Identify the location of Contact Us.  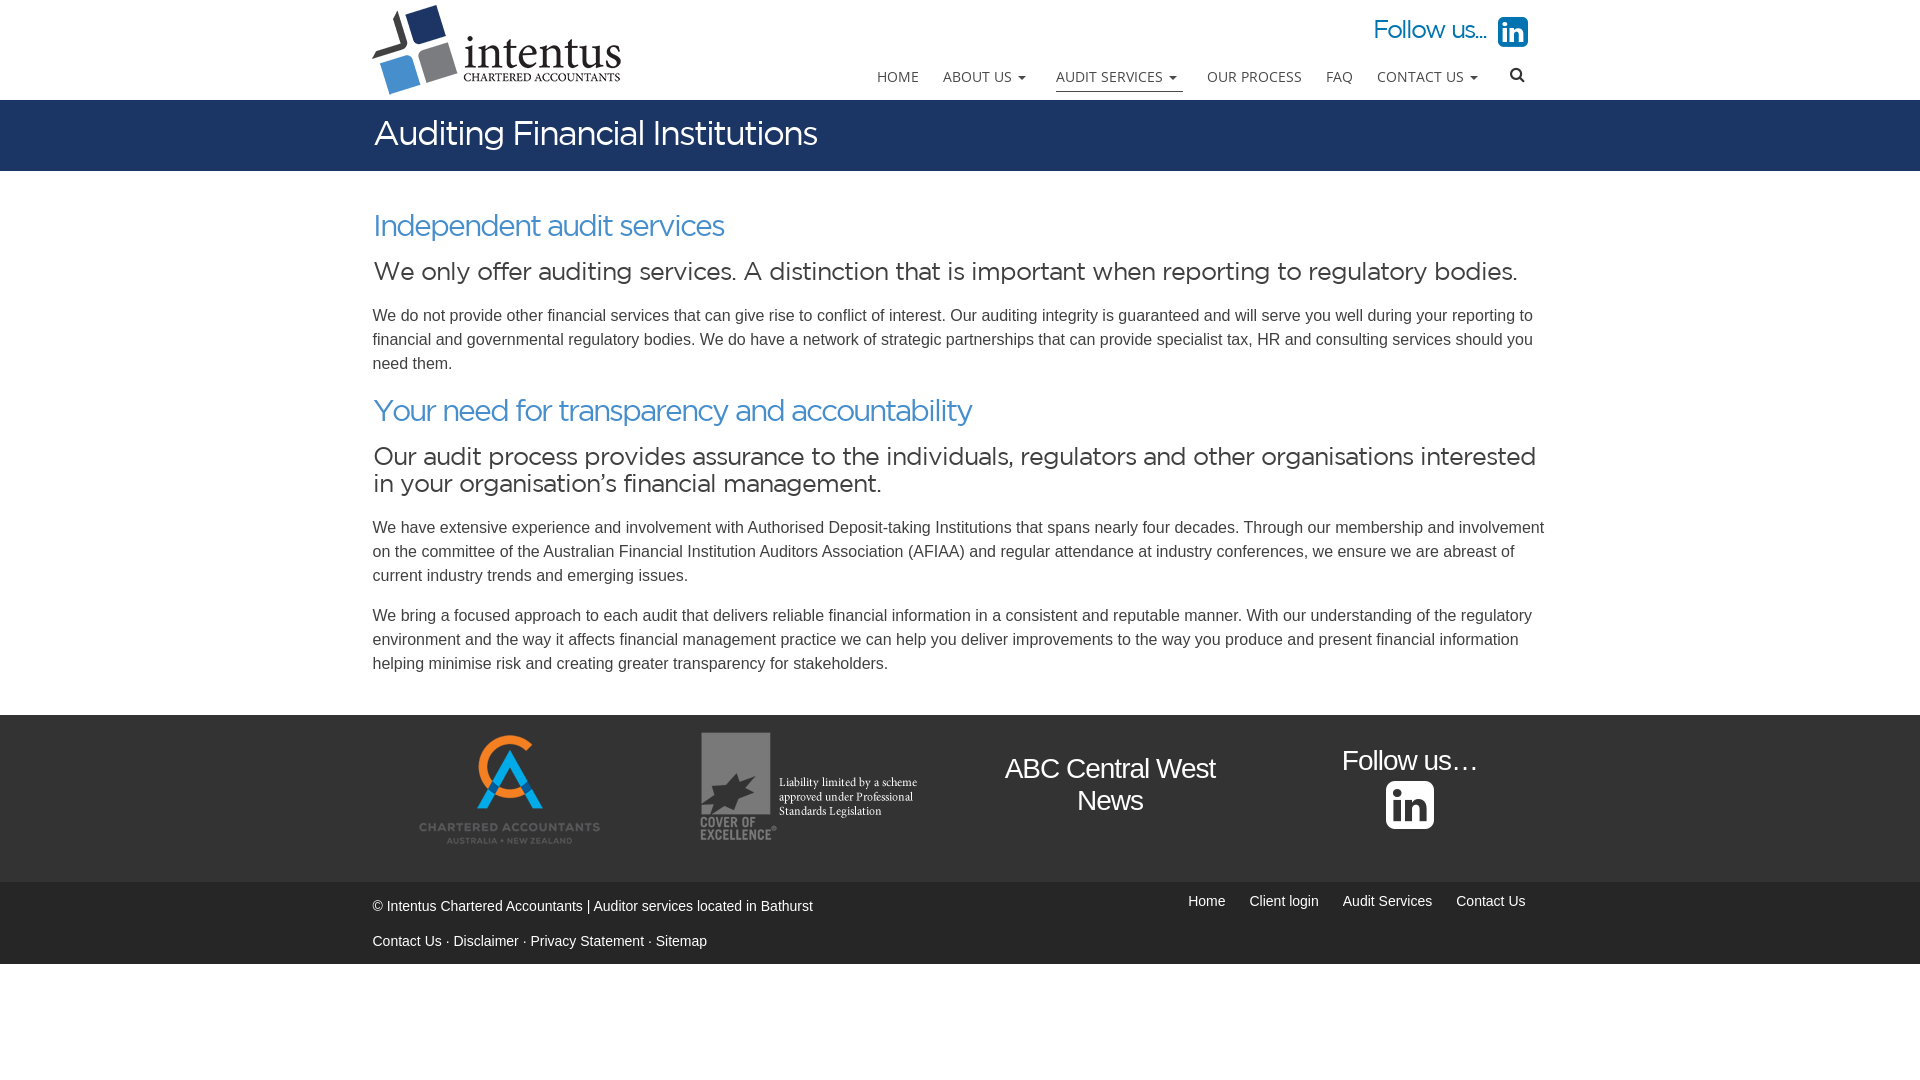
(1490, 901).